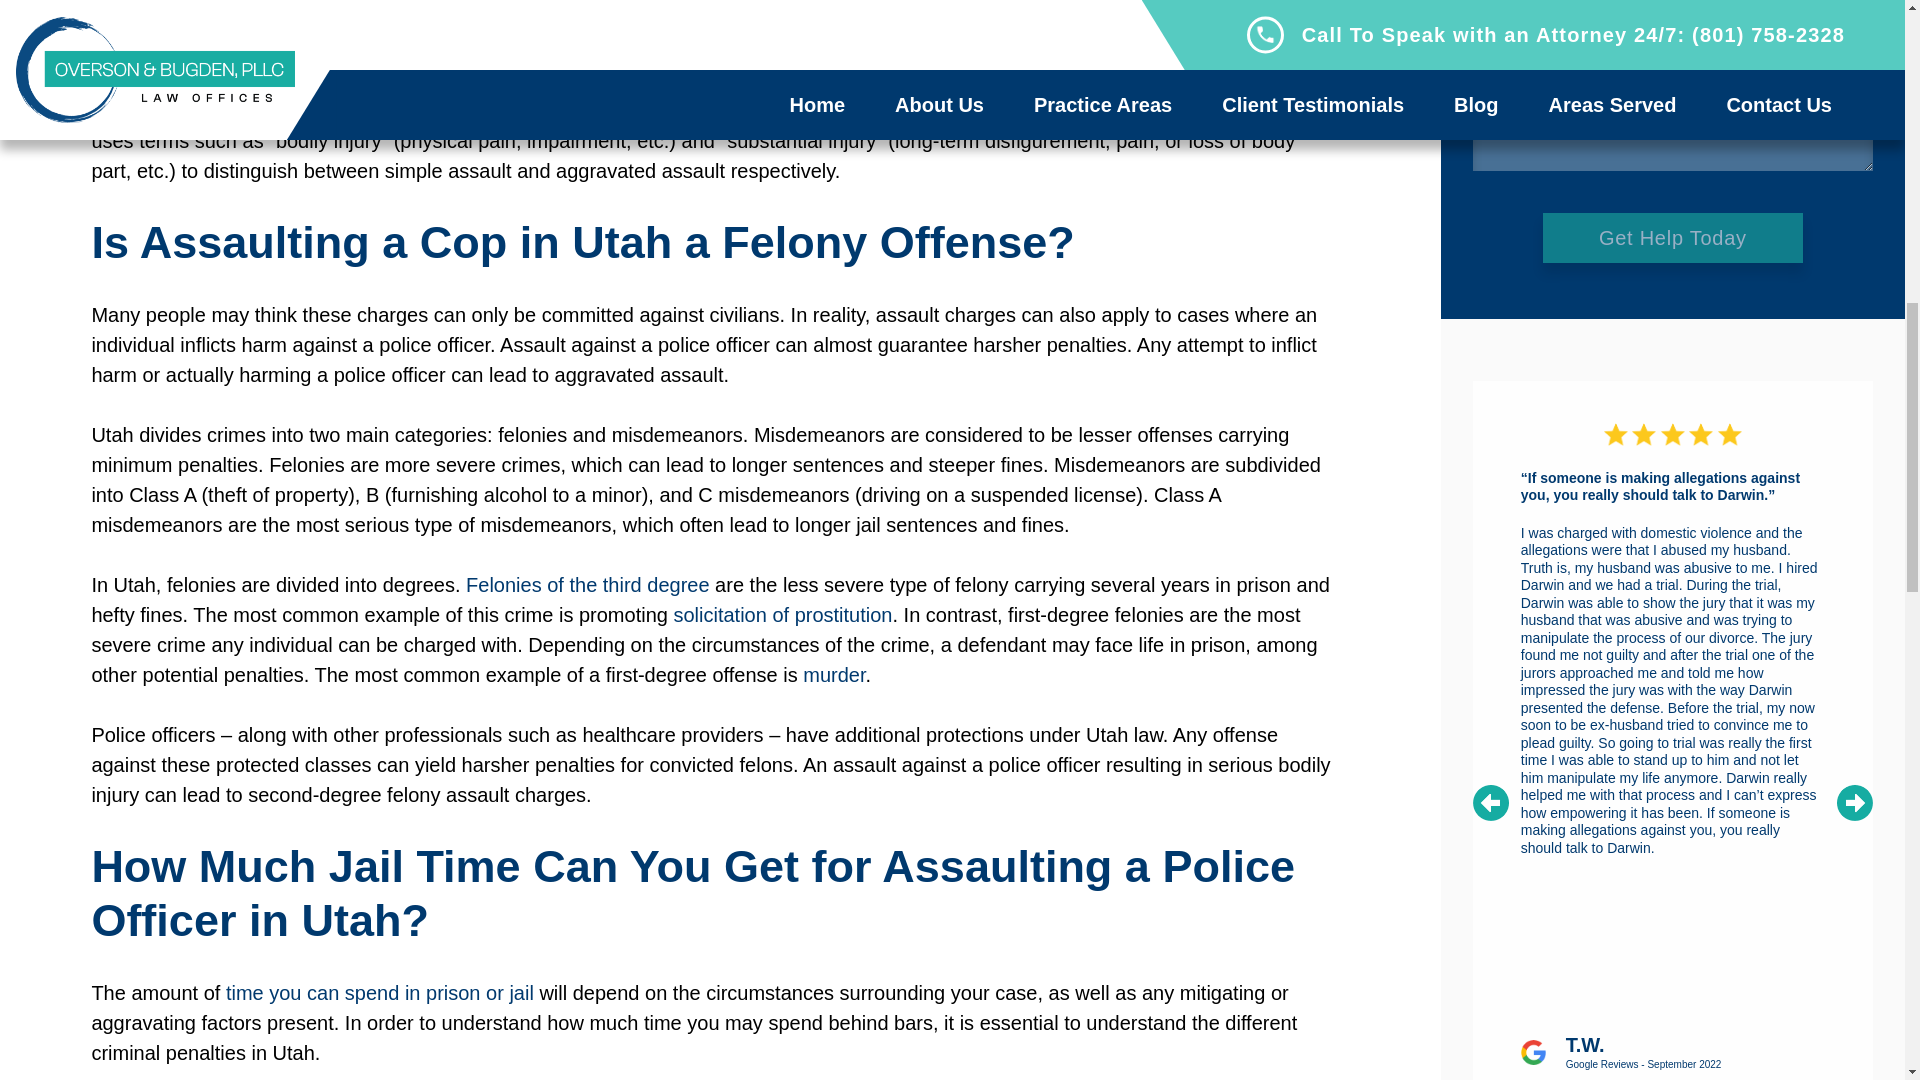  Describe the element at coordinates (1672, 236) in the screenshot. I see `Get Help Today` at that location.